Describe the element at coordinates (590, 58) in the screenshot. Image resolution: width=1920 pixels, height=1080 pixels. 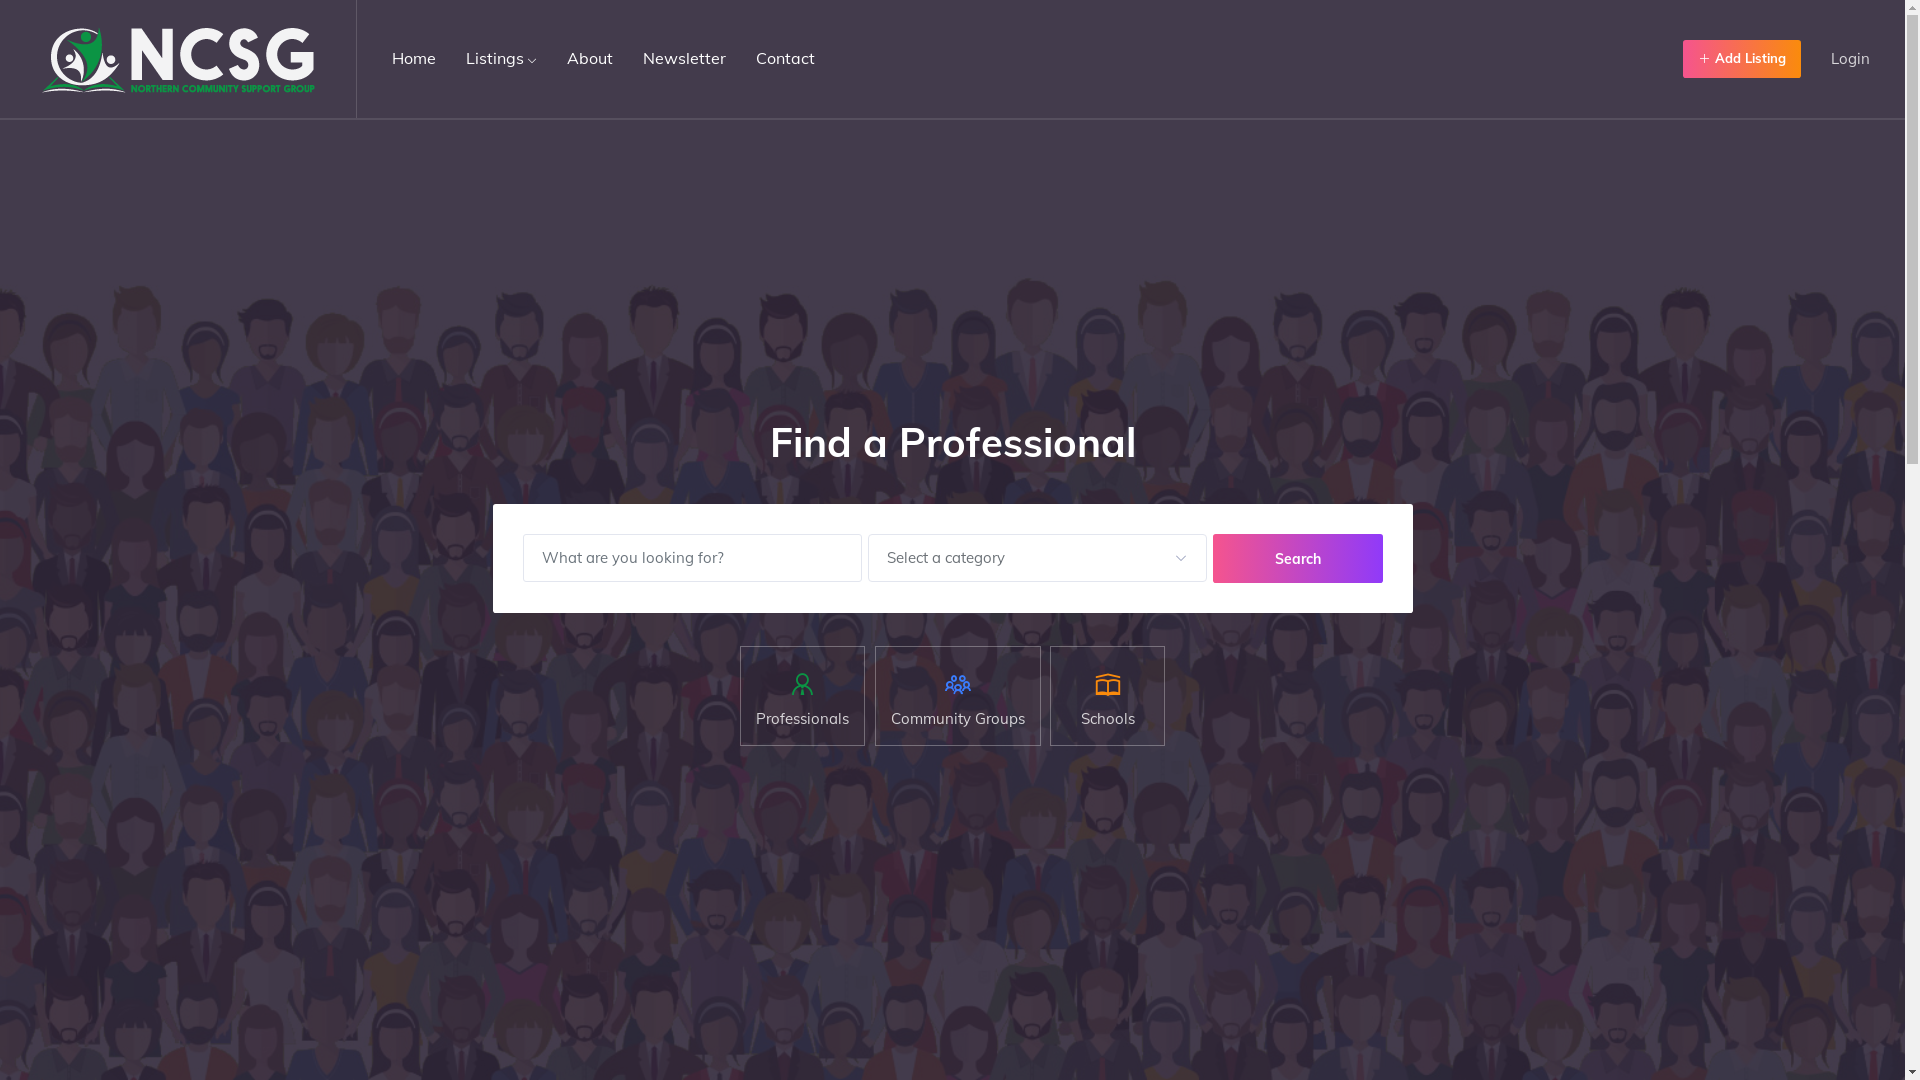
I see `About` at that location.